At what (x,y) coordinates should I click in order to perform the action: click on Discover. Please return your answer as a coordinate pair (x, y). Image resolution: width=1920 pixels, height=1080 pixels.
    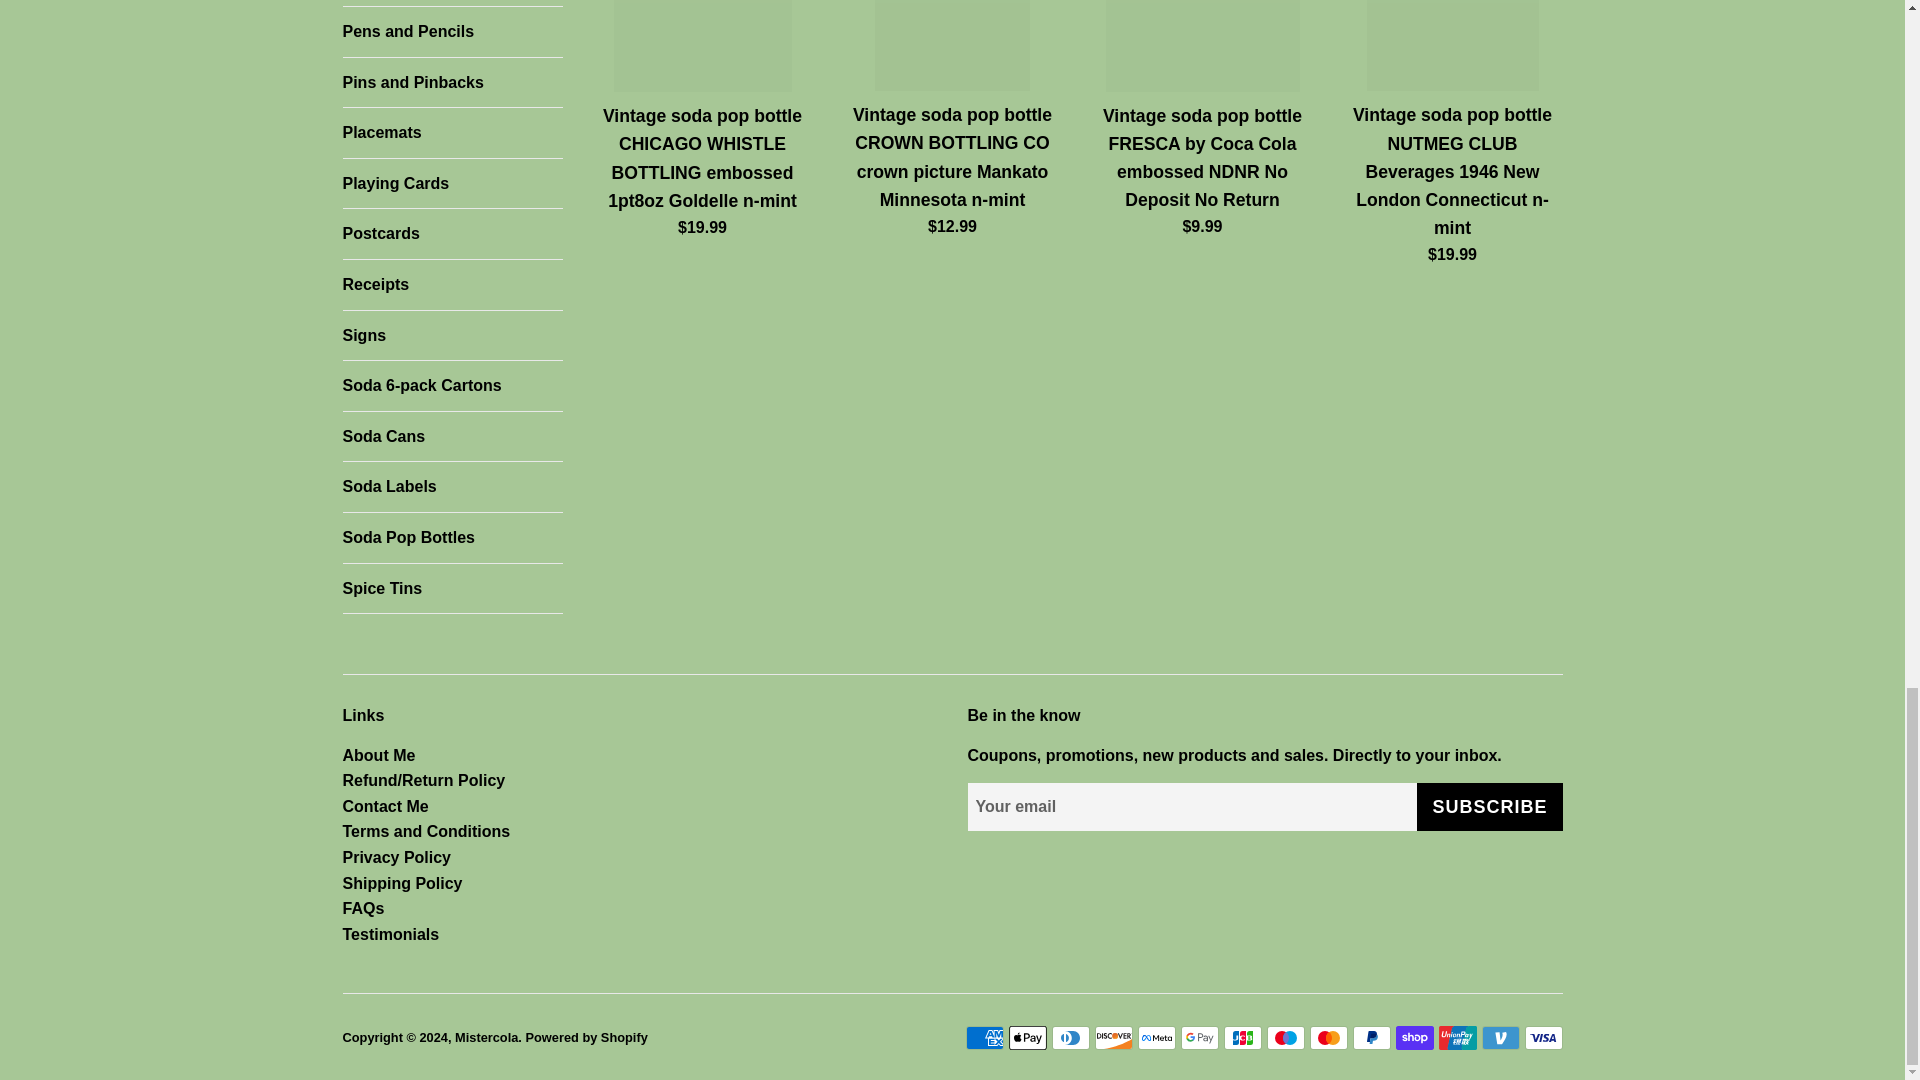
    Looking at the image, I should click on (1113, 1038).